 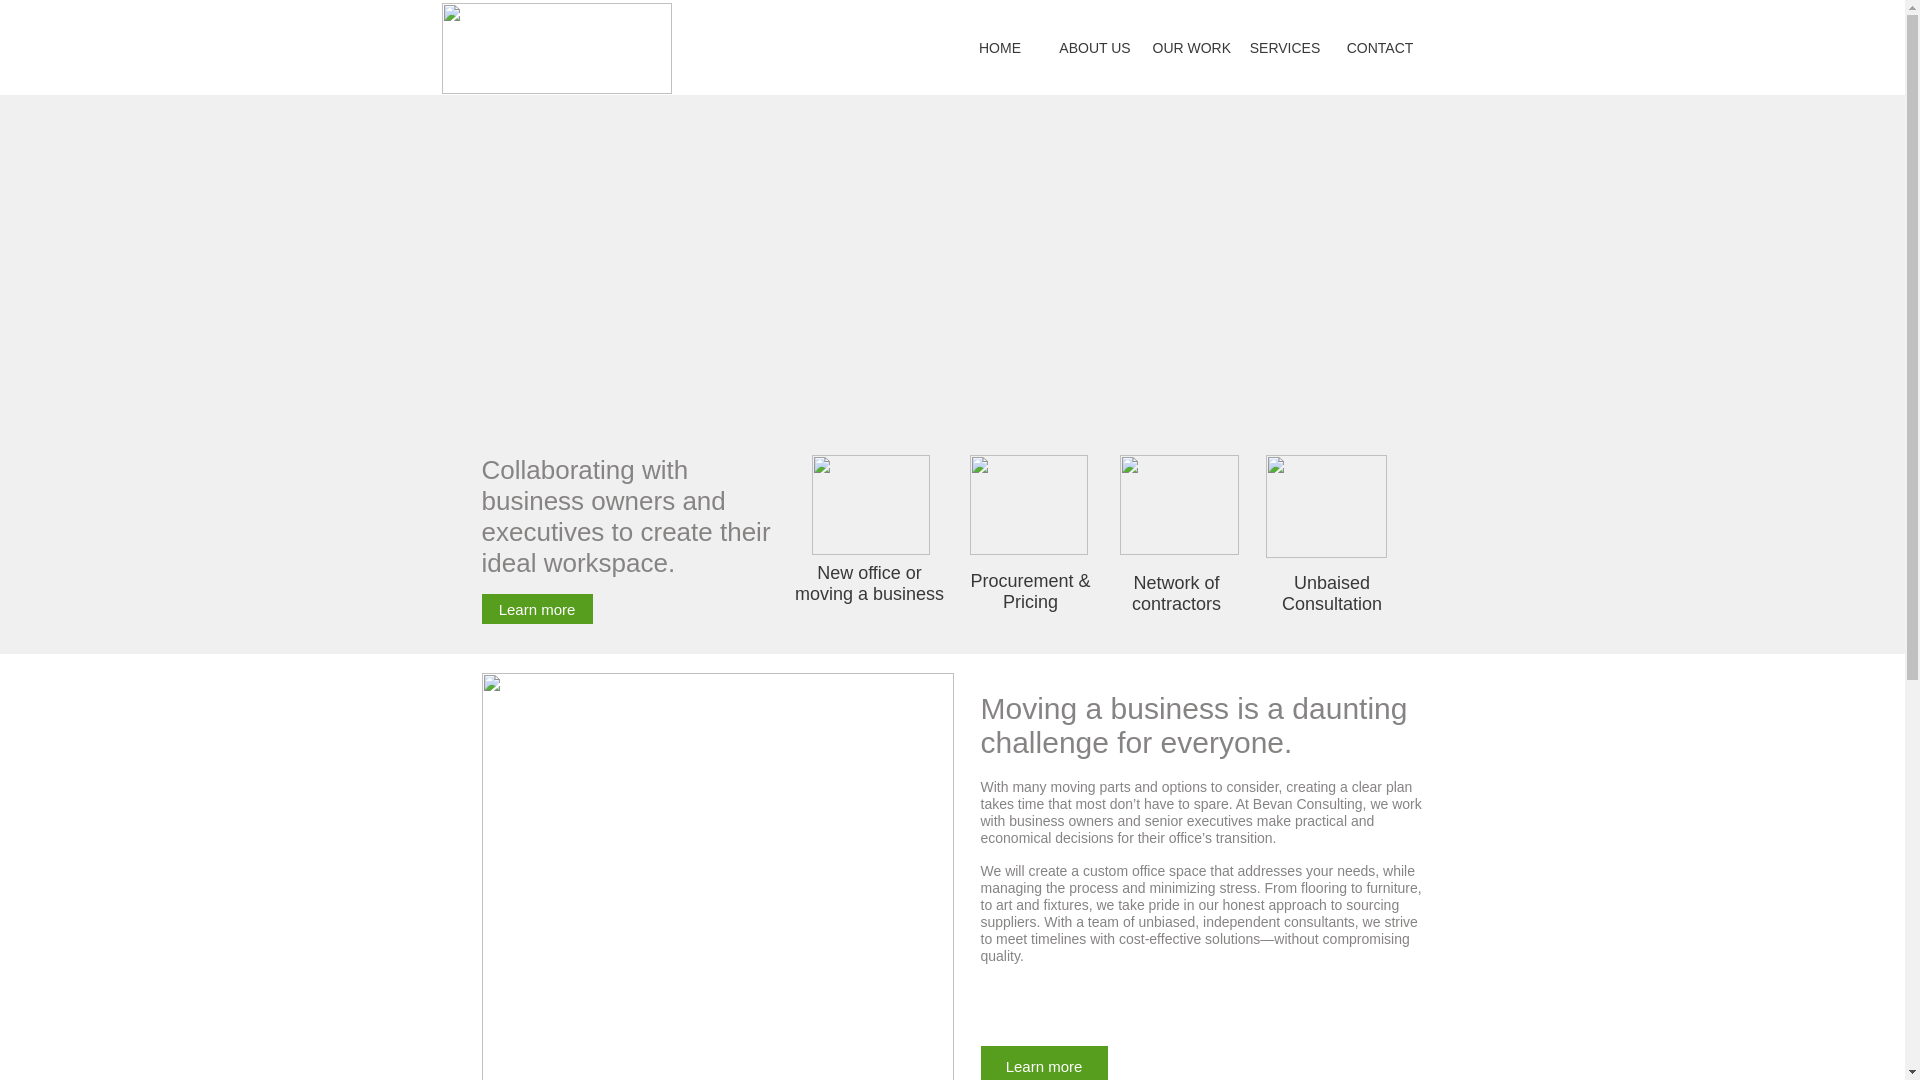 I want to click on Learn more, so click(x=1043, y=1063).